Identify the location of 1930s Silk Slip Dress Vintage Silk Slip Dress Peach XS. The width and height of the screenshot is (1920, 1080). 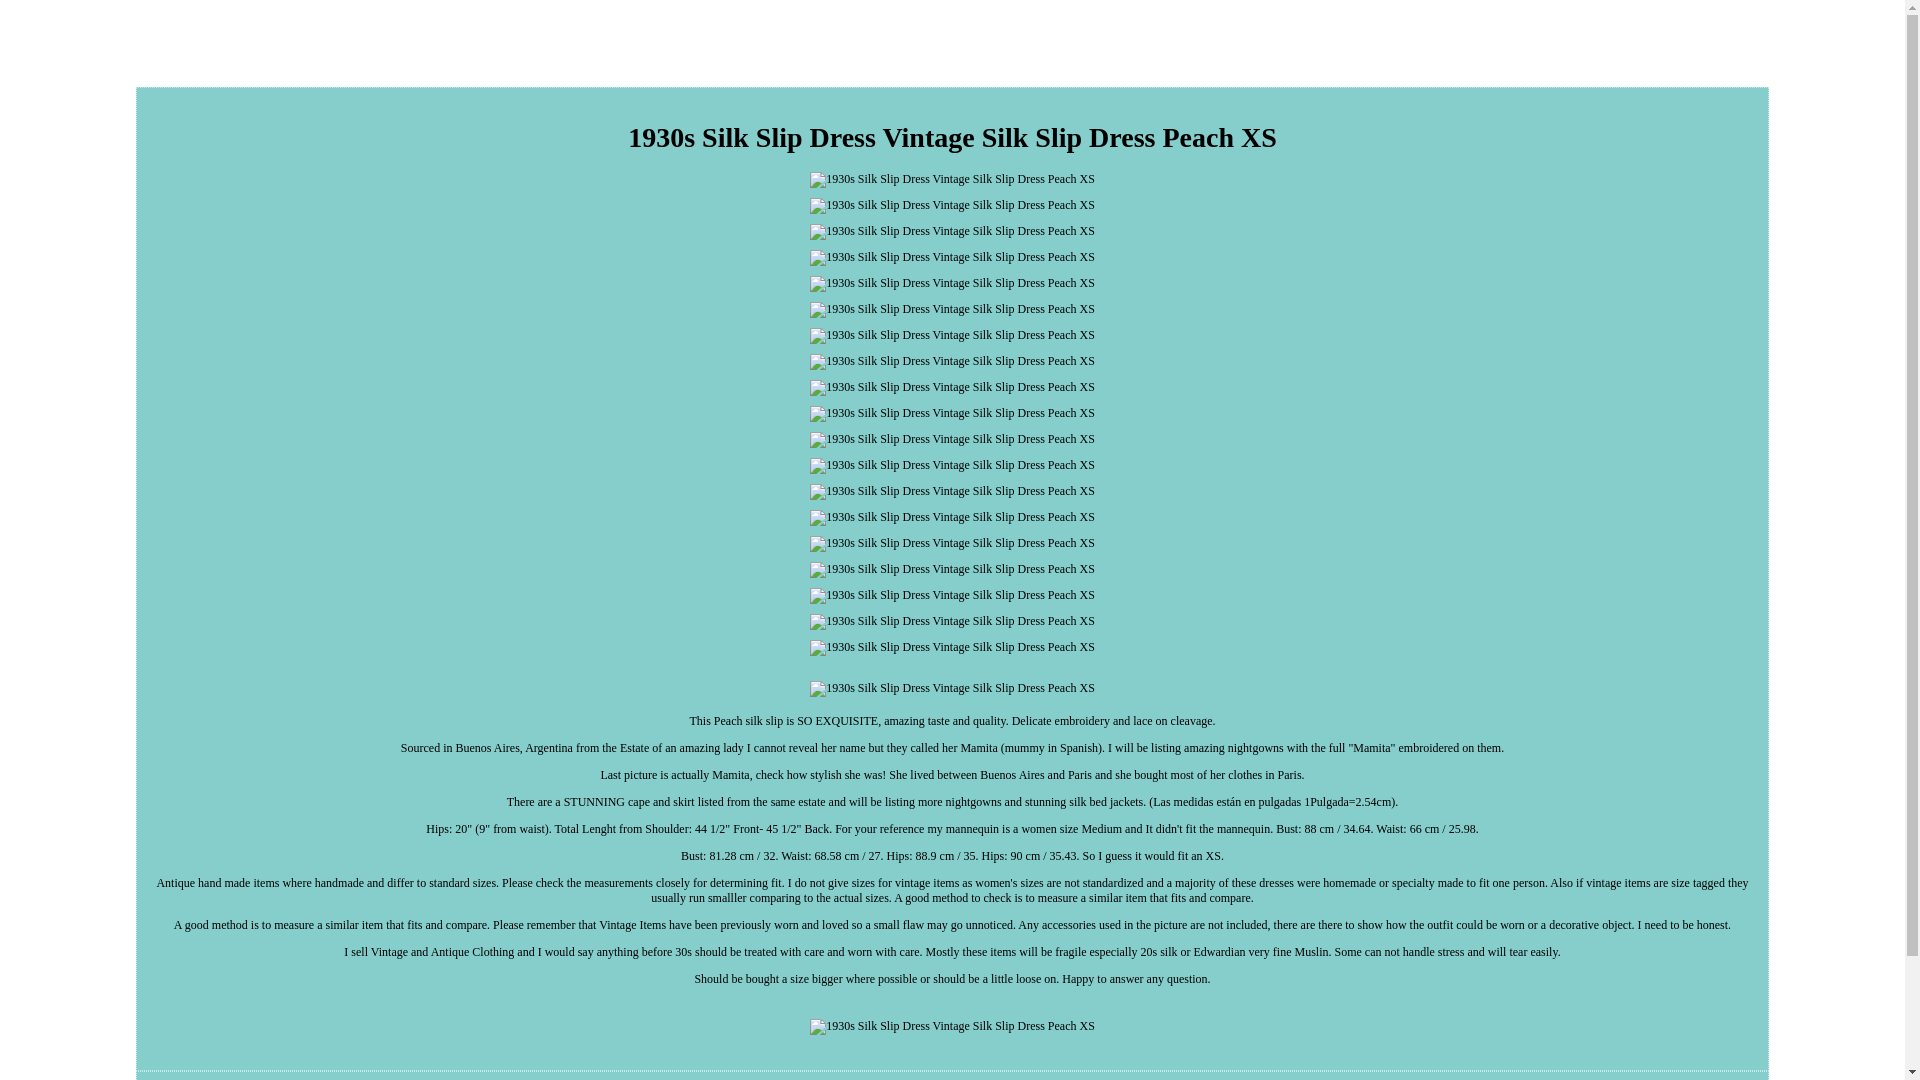
(952, 688).